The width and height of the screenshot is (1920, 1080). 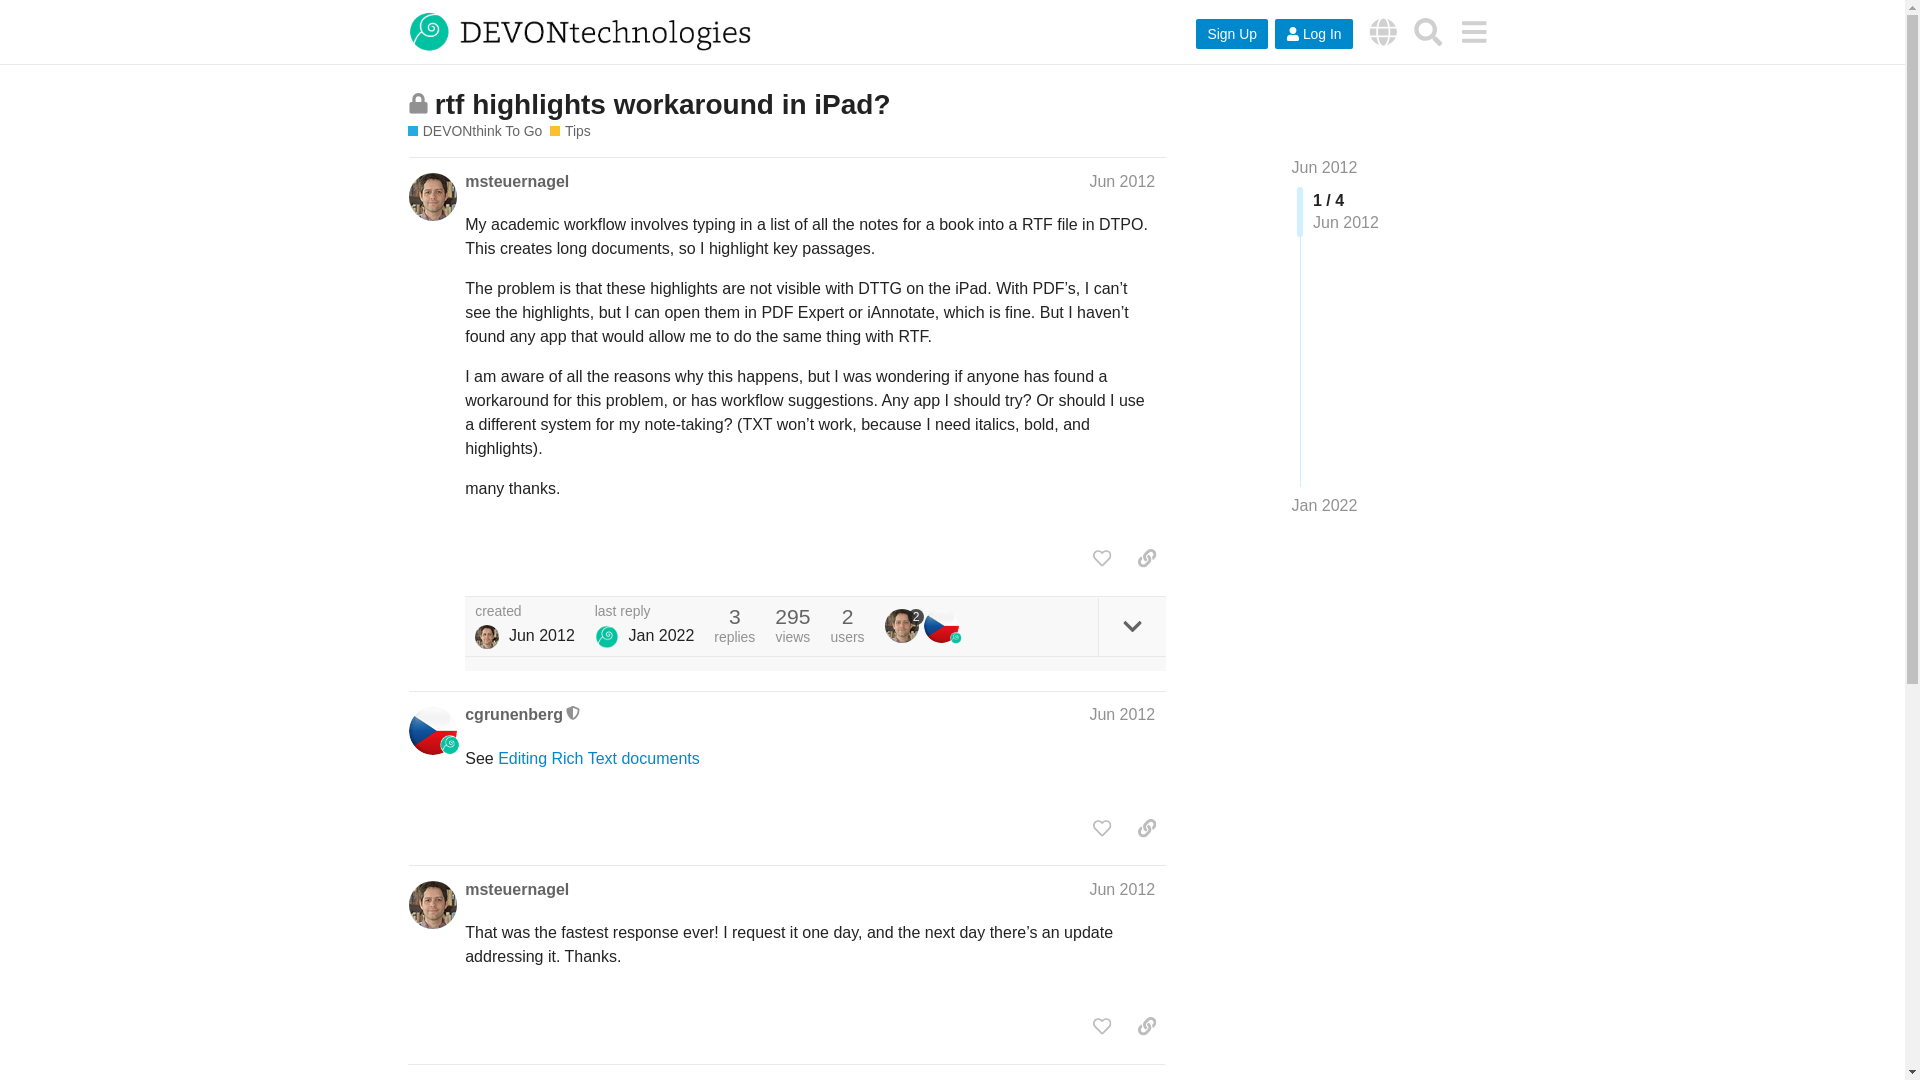 What do you see at coordinates (905, 626) in the screenshot?
I see `2` at bounding box center [905, 626].